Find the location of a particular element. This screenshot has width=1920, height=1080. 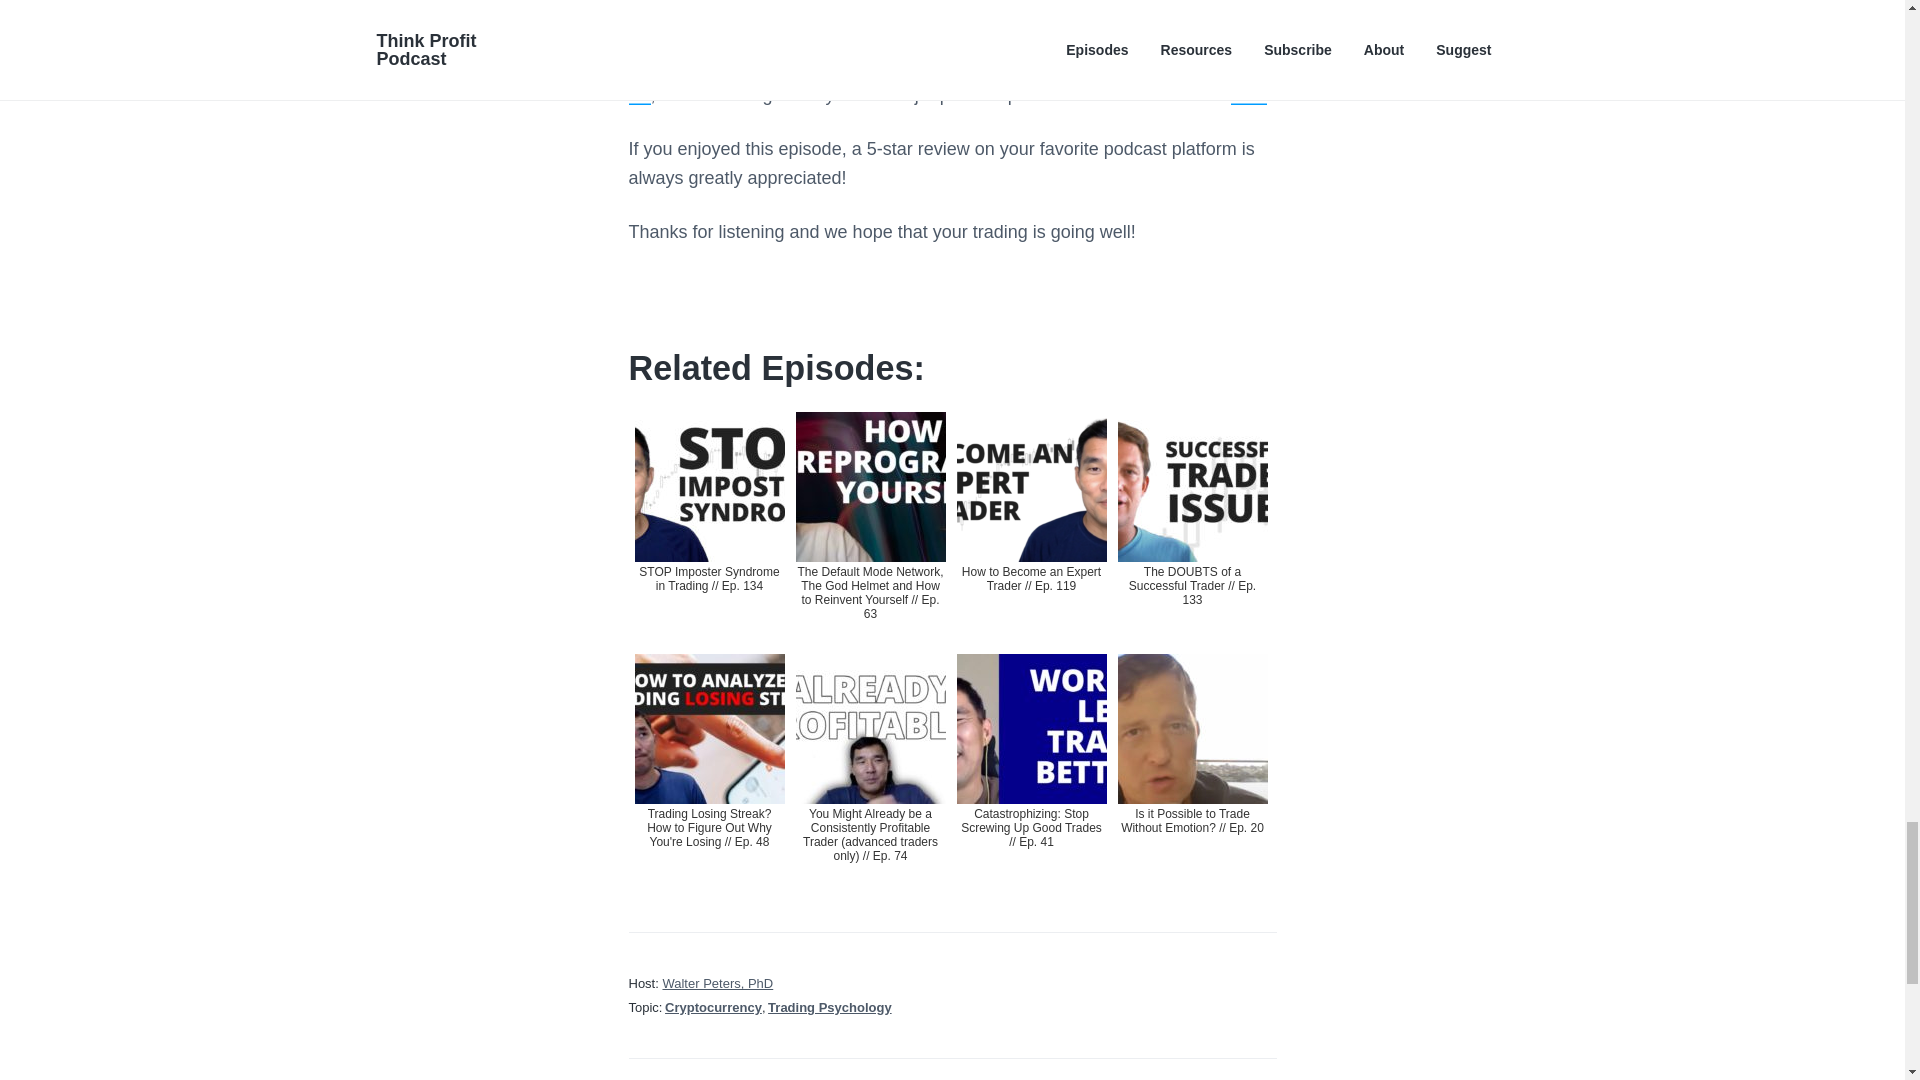

here is located at coordinates (1248, 94).